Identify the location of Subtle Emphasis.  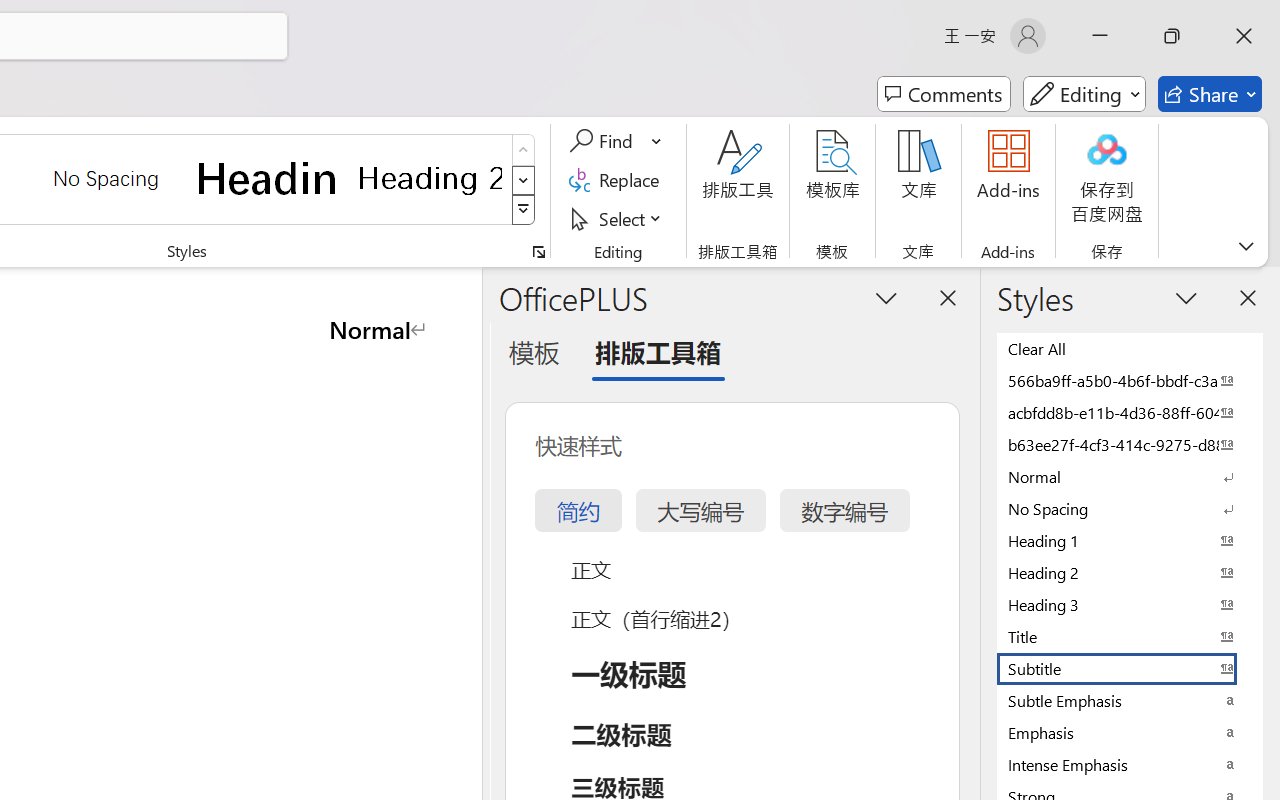
(1130, 700).